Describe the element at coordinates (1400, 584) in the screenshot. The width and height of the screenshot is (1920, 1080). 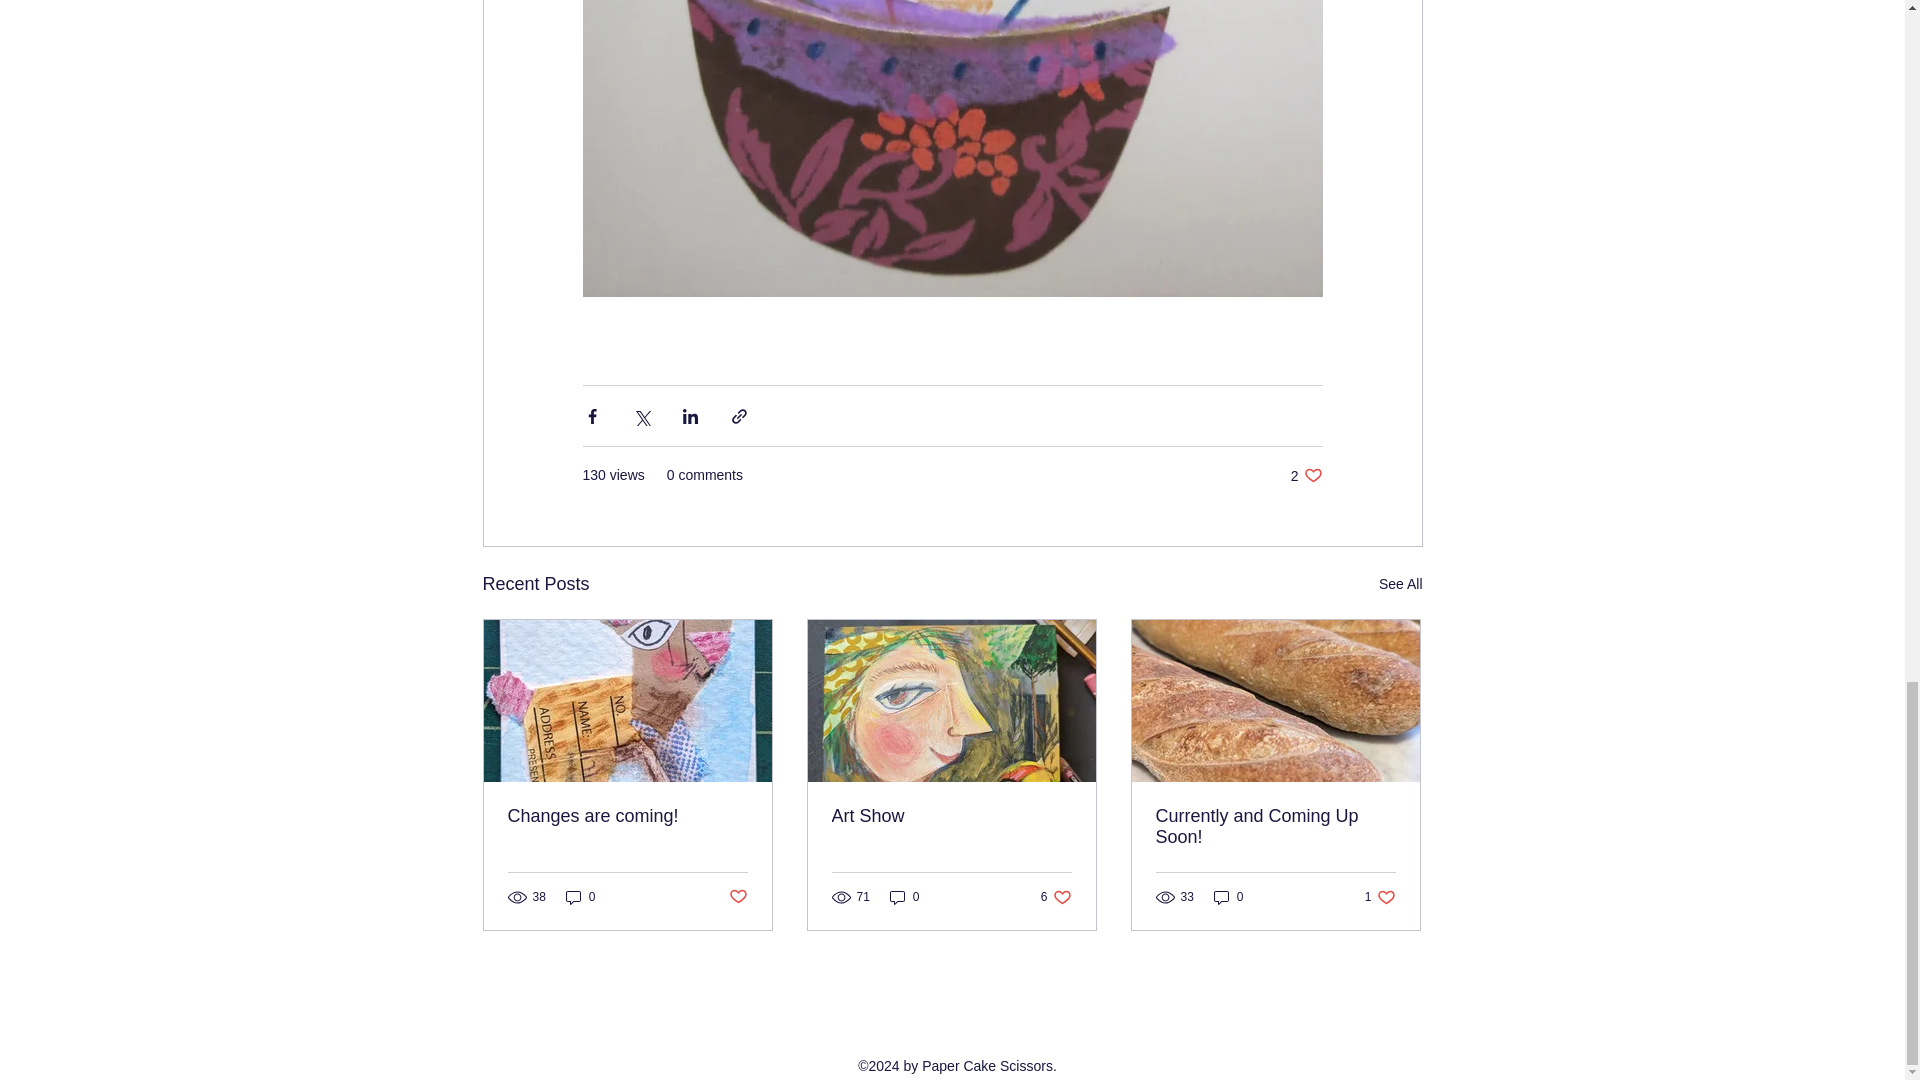
I see `See All` at that location.